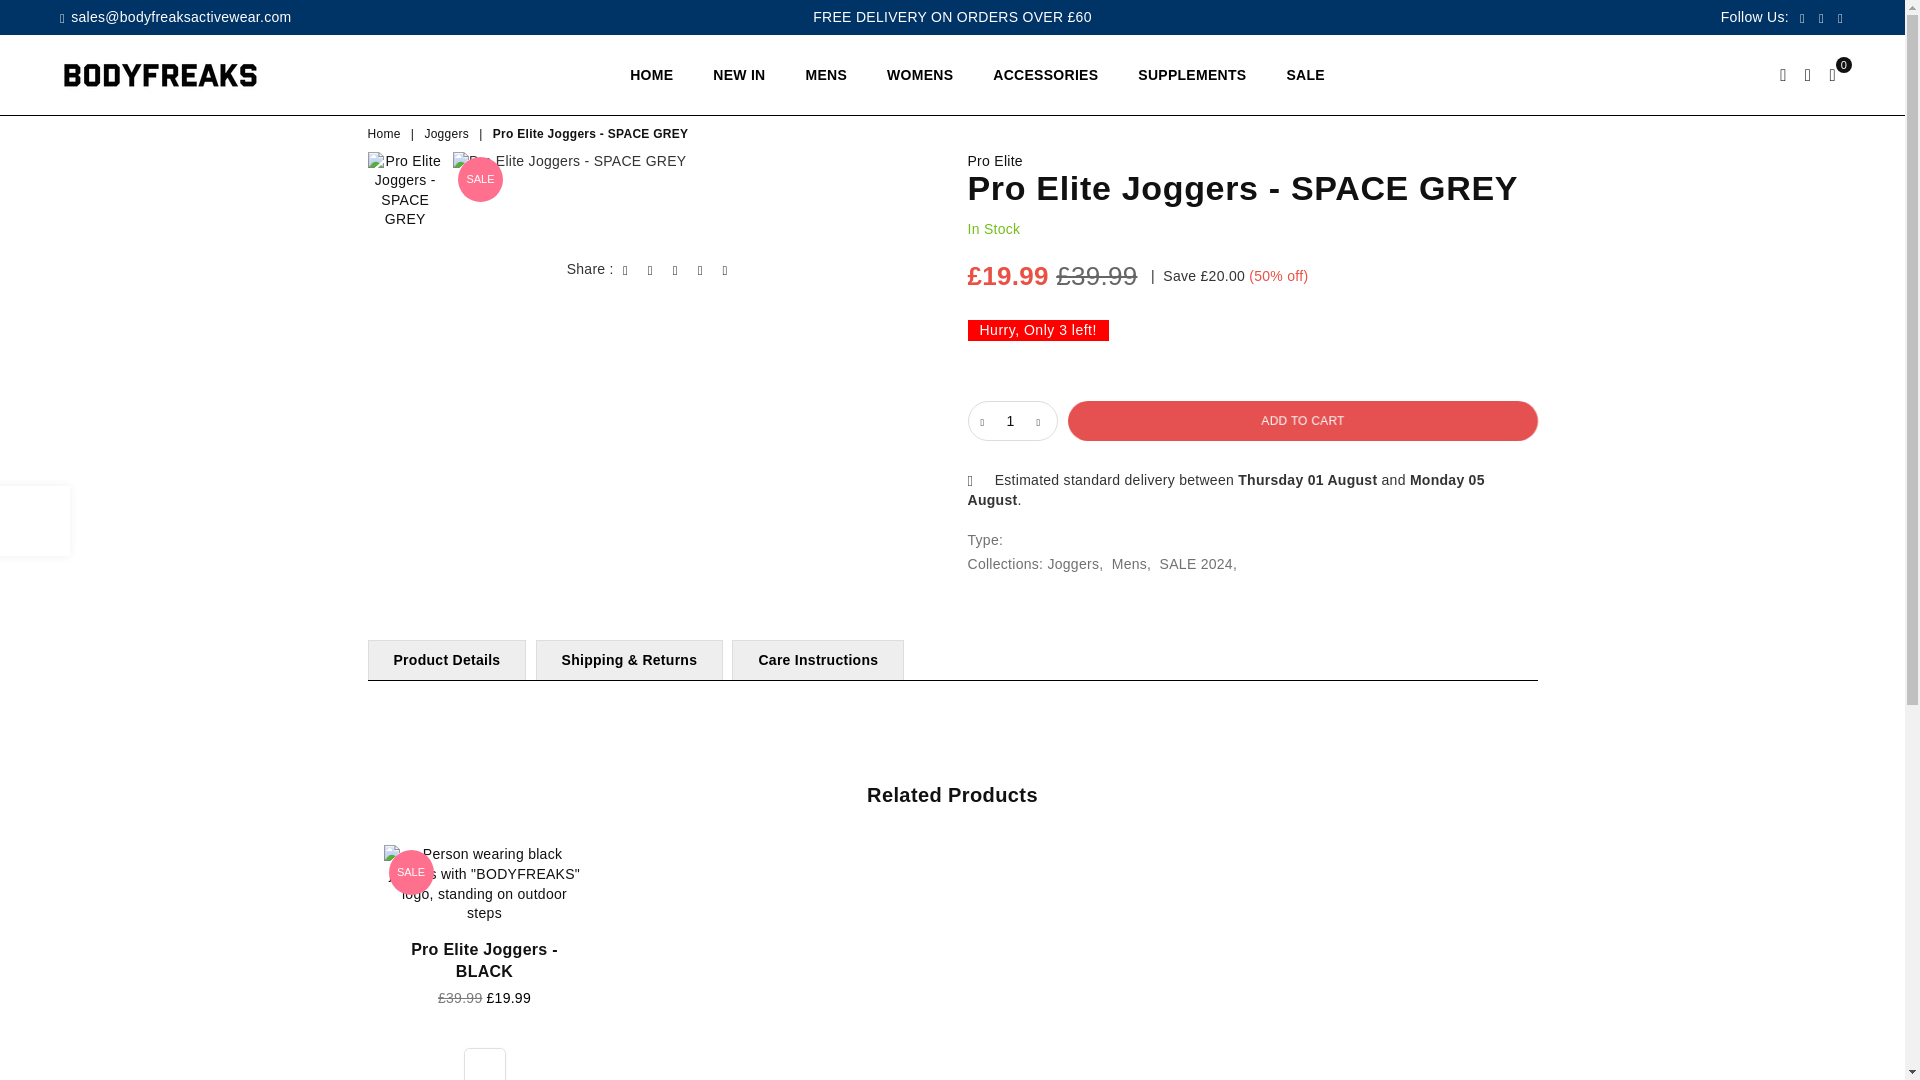  Describe the element at coordinates (386, 134) in the screenshot. I see `Back to the home page` at that location.